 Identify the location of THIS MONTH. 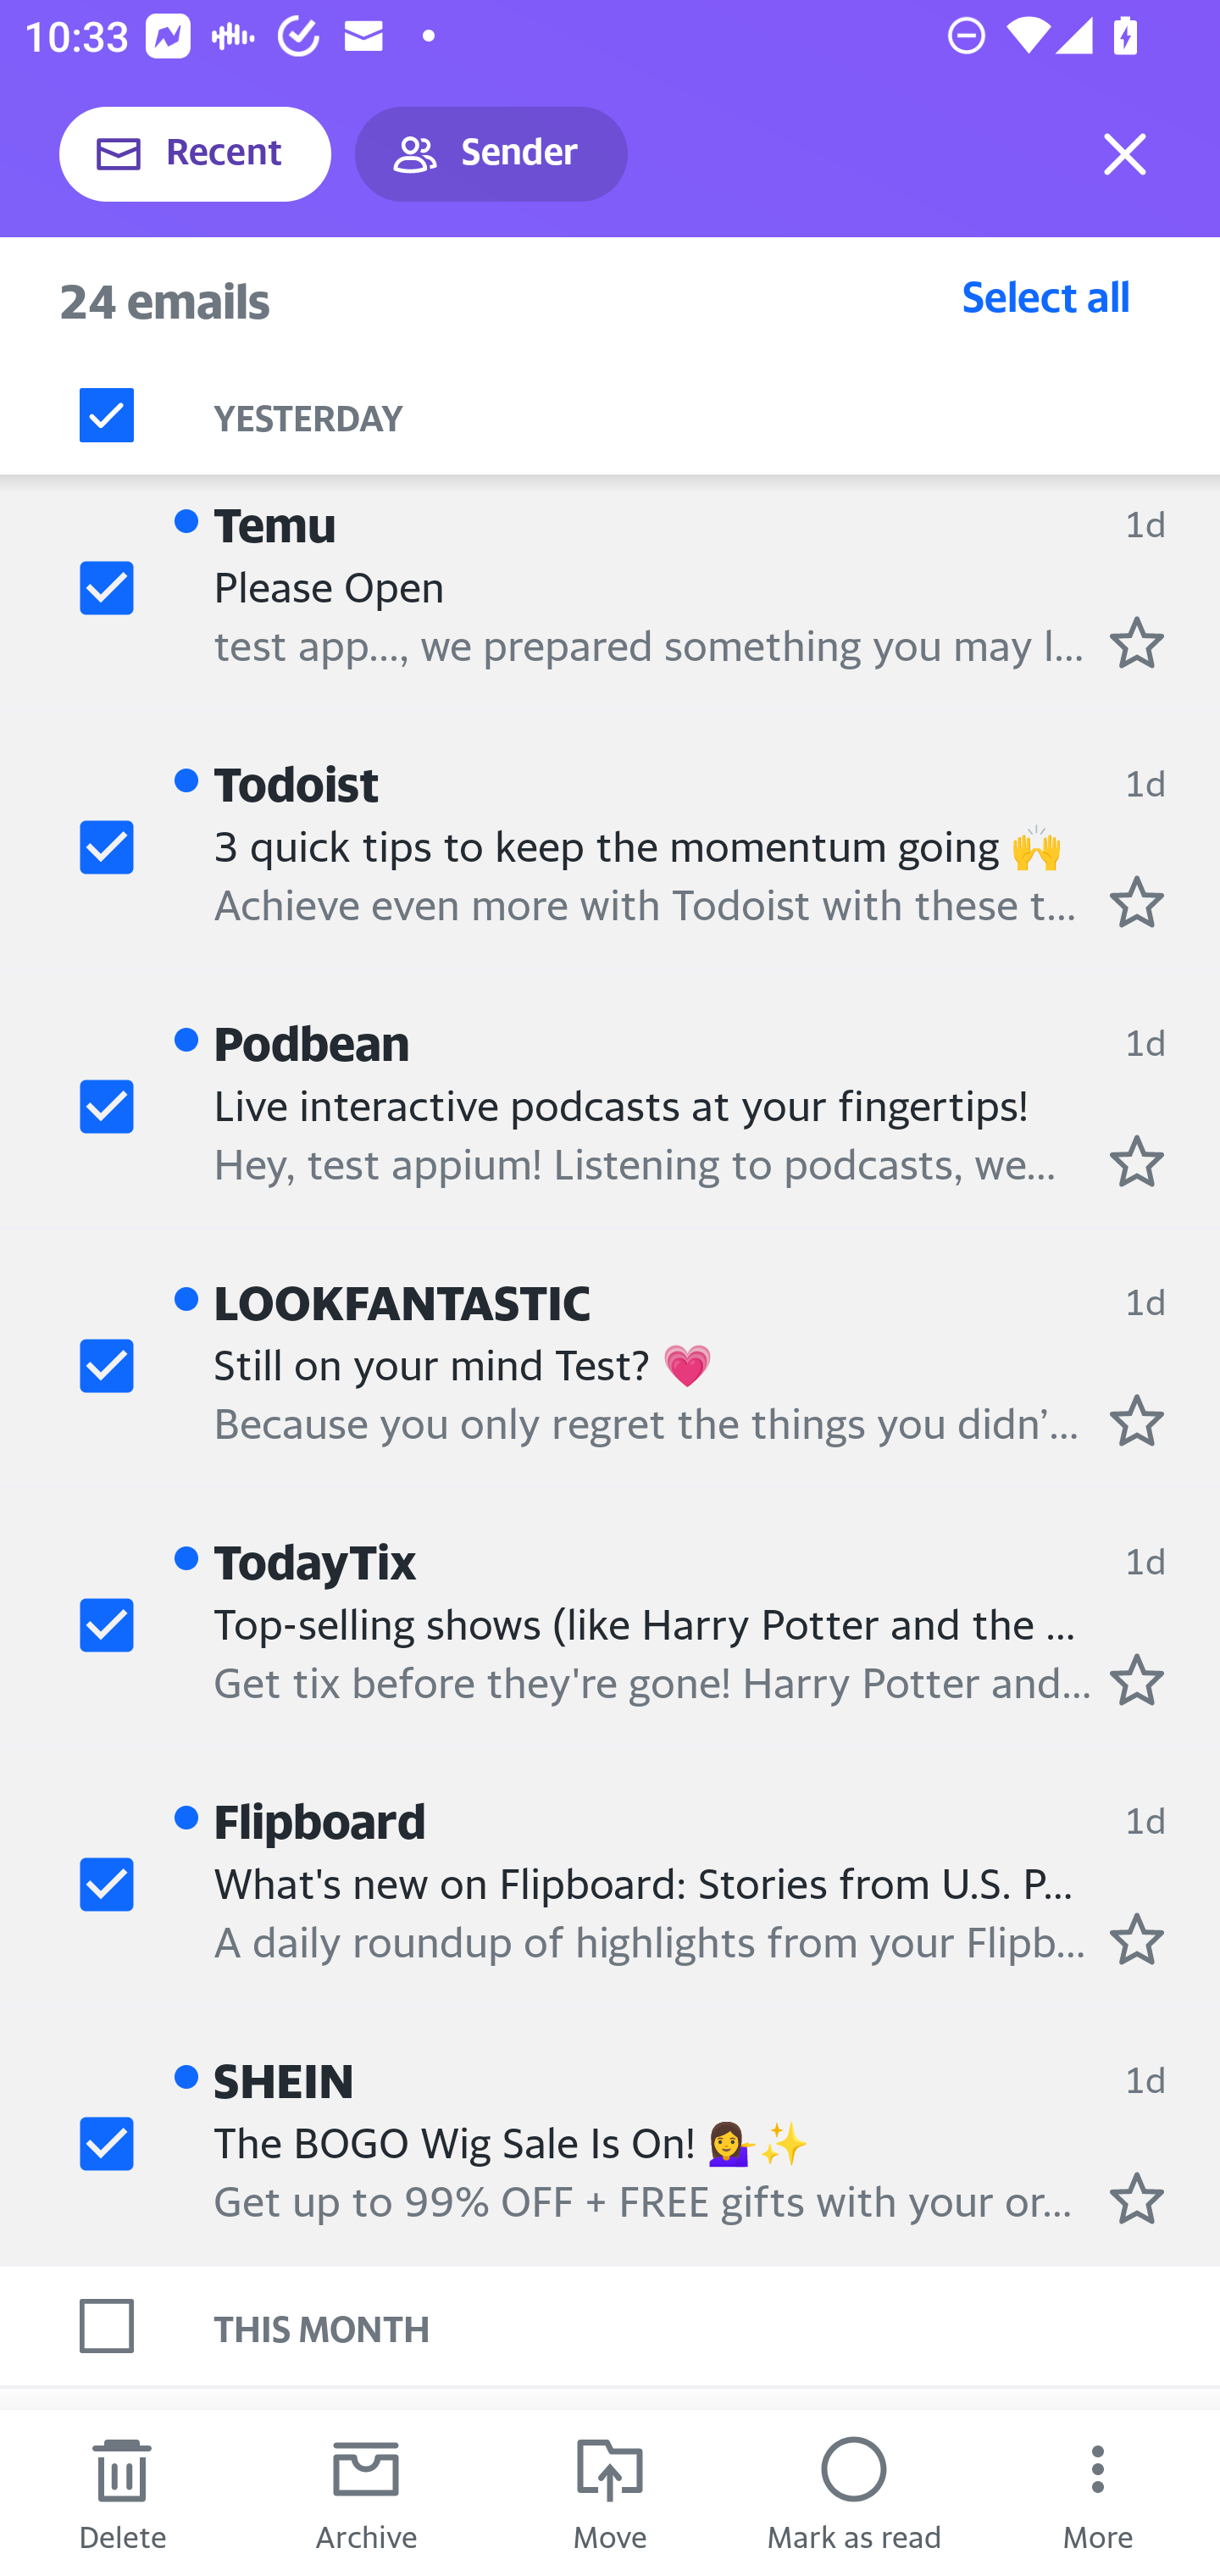
(717, 2324).